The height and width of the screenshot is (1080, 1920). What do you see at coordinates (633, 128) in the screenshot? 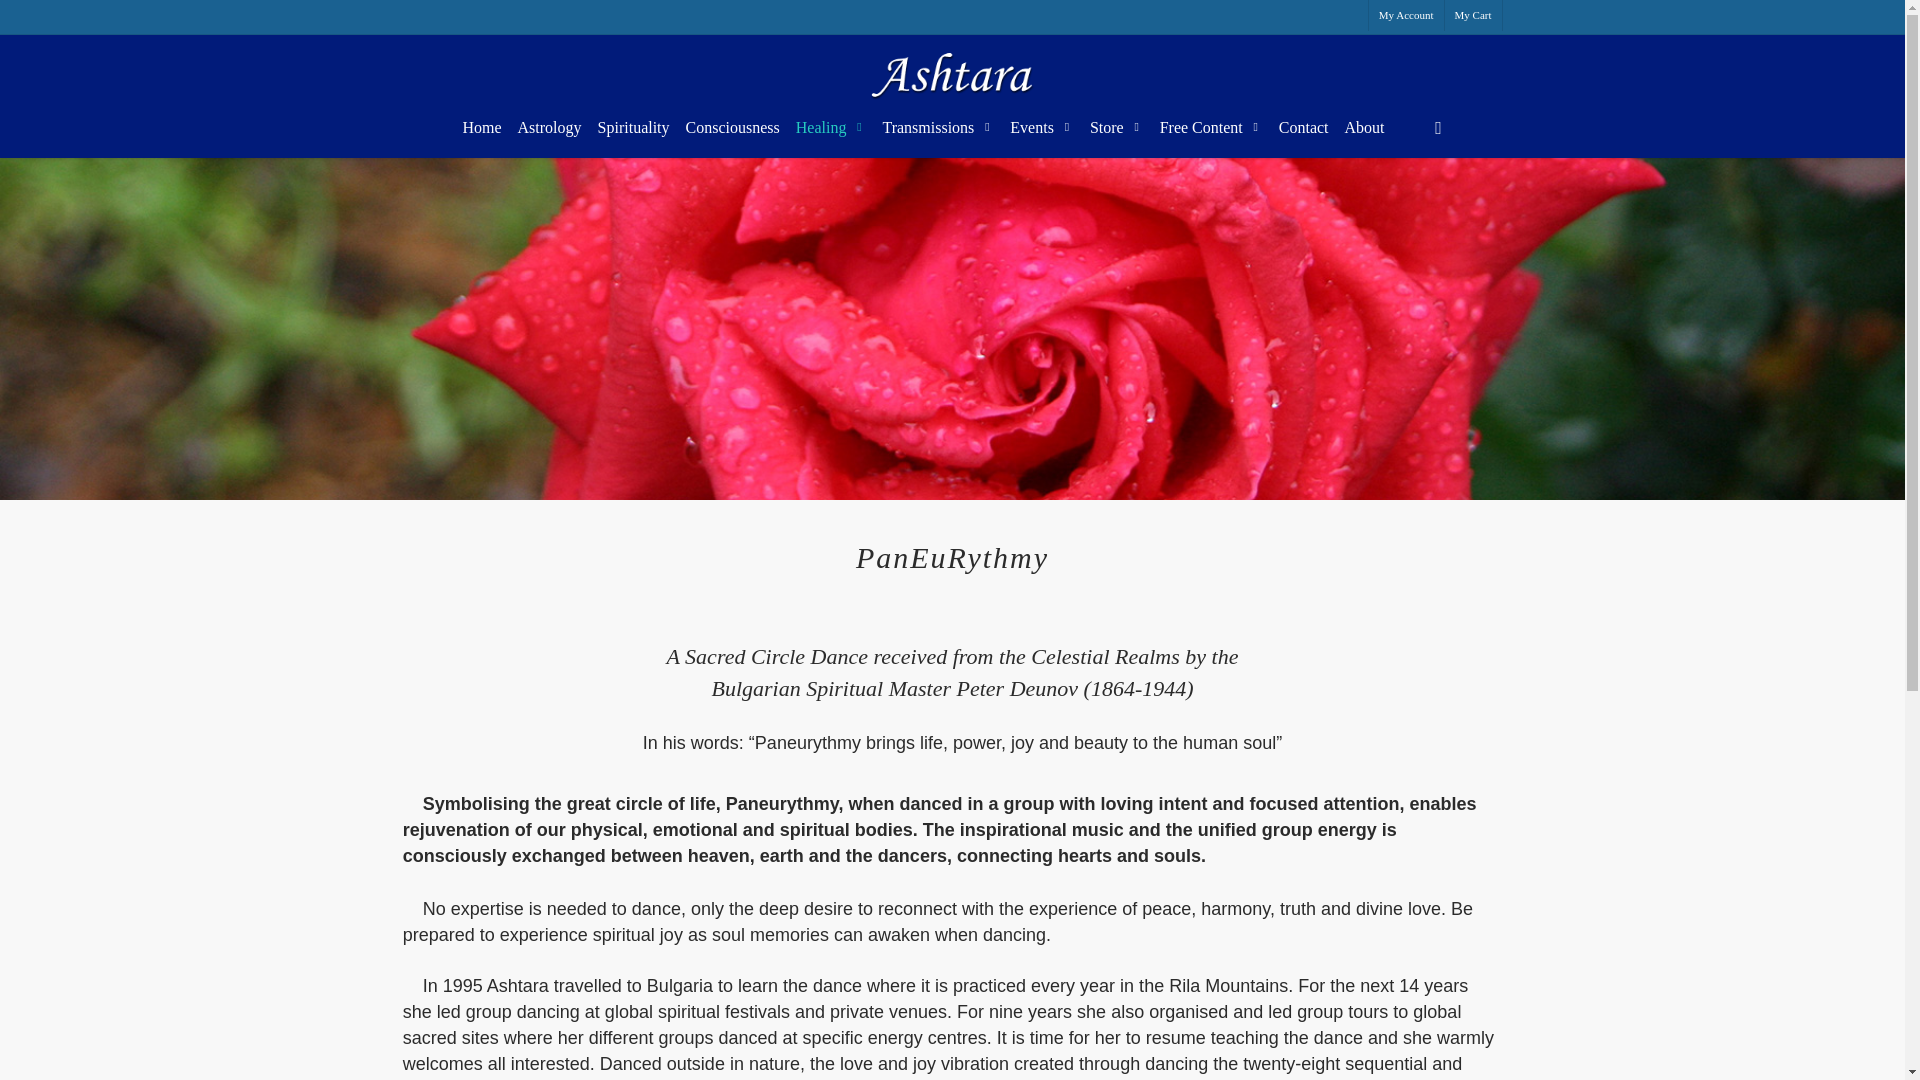
I see `Spirituality` at bounding box center [633, 128].